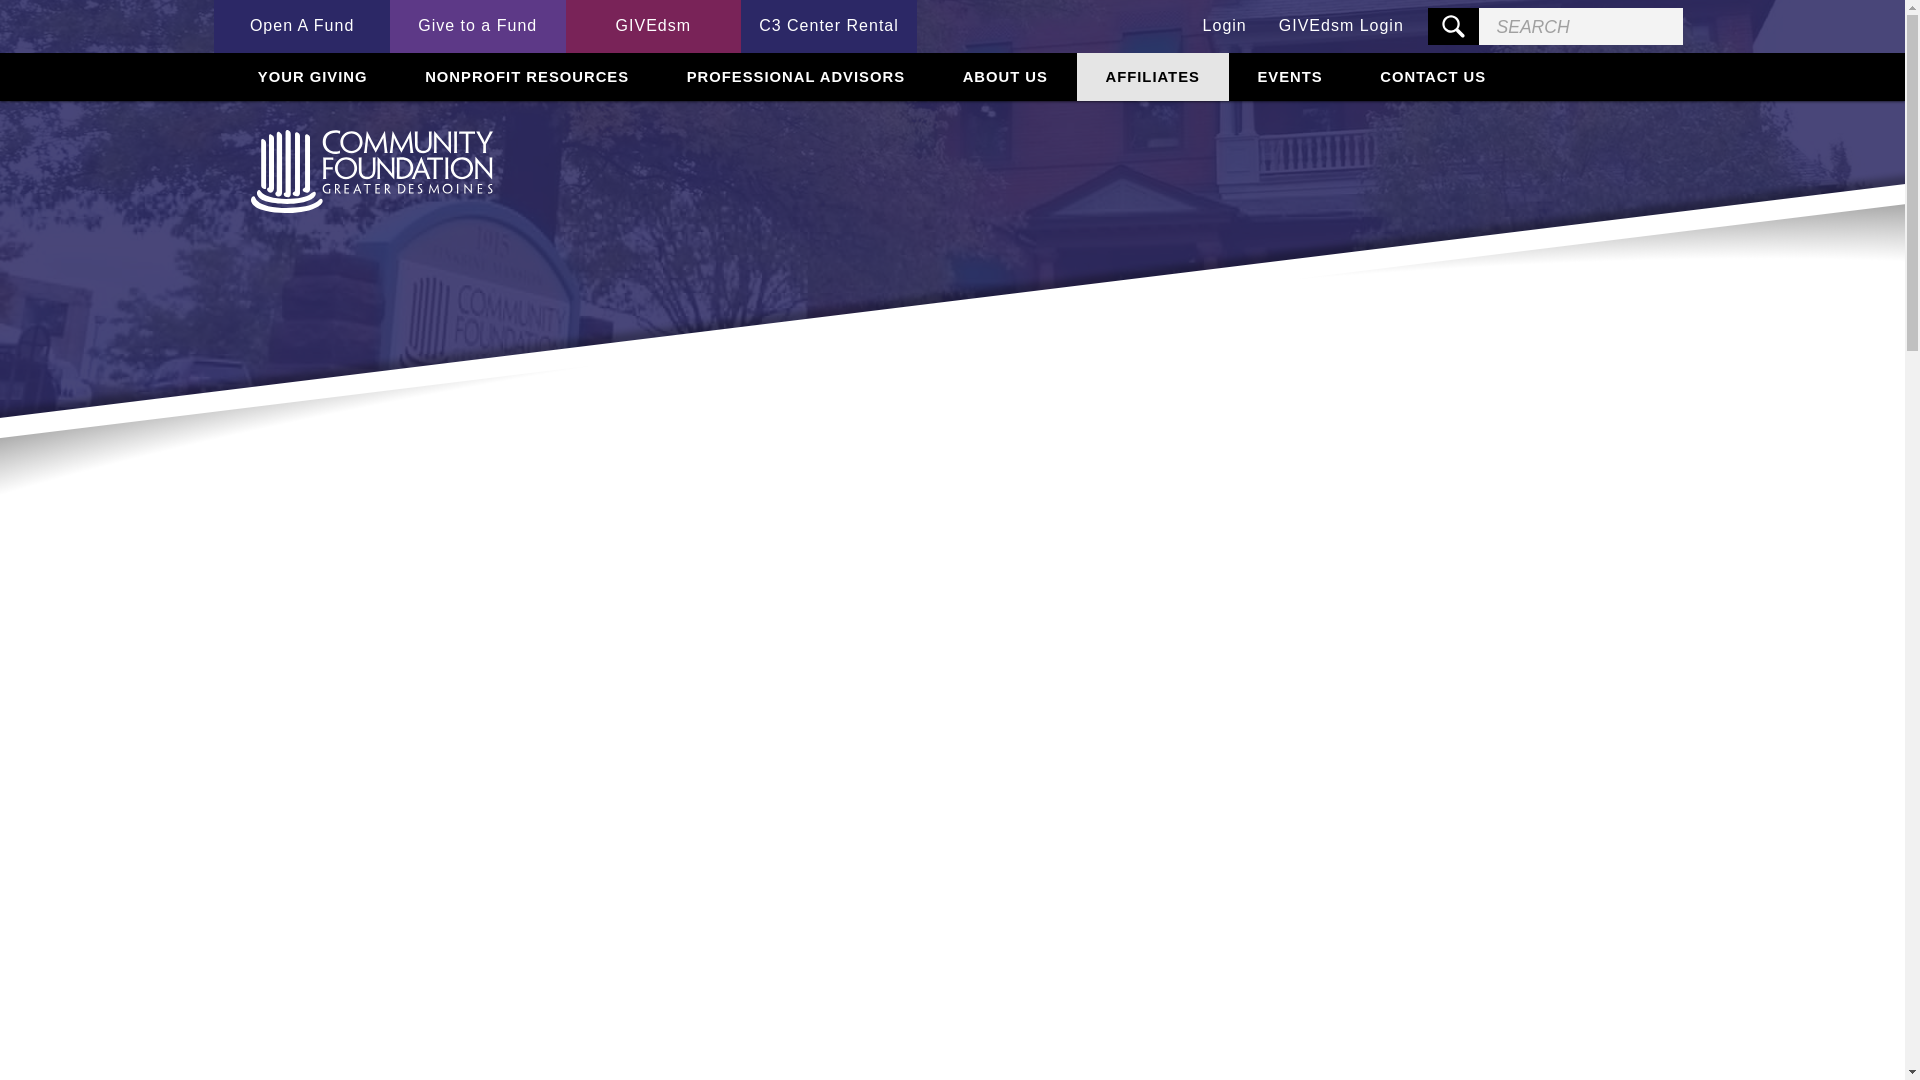 This screenshot has width=1920, height=1080. I want to click on Login, so click(1224, 26).